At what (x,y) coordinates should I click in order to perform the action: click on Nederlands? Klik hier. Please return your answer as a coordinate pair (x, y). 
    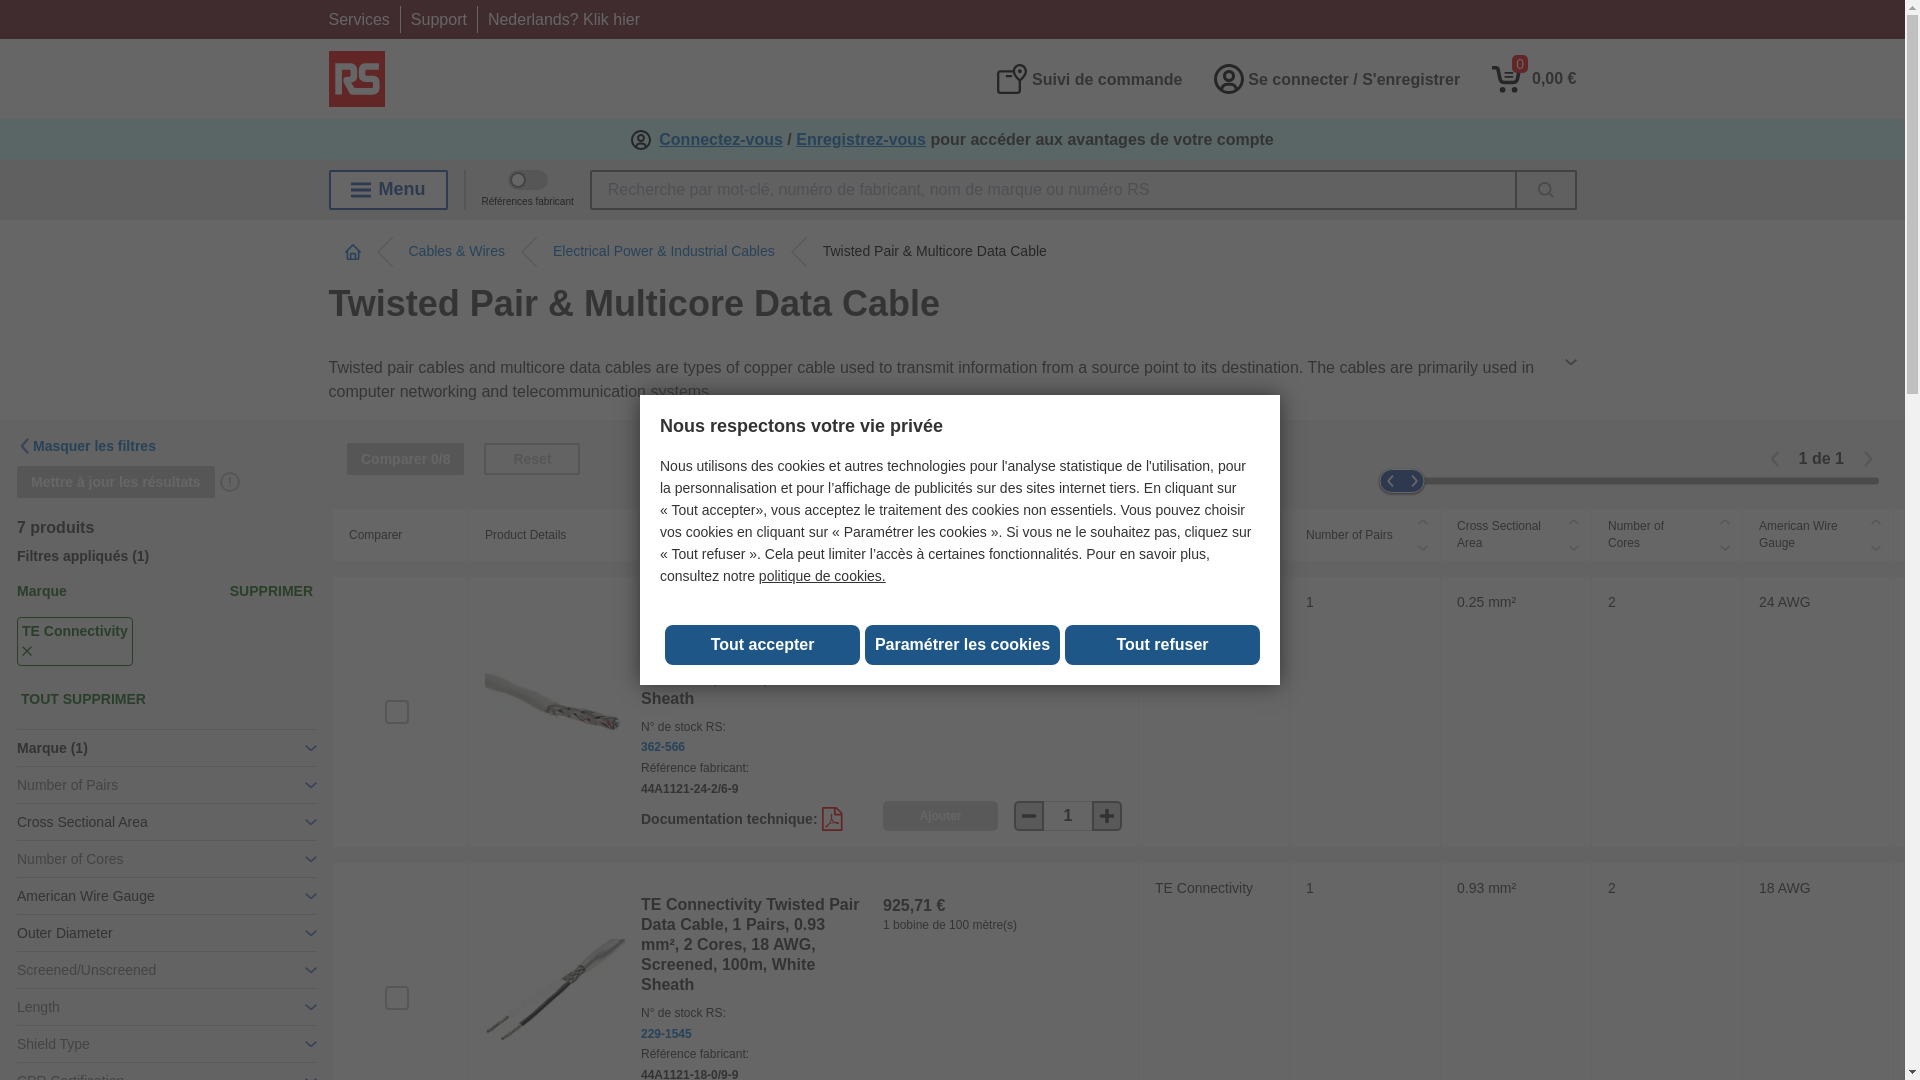
    Looking at the image, I should click on (563, 19).